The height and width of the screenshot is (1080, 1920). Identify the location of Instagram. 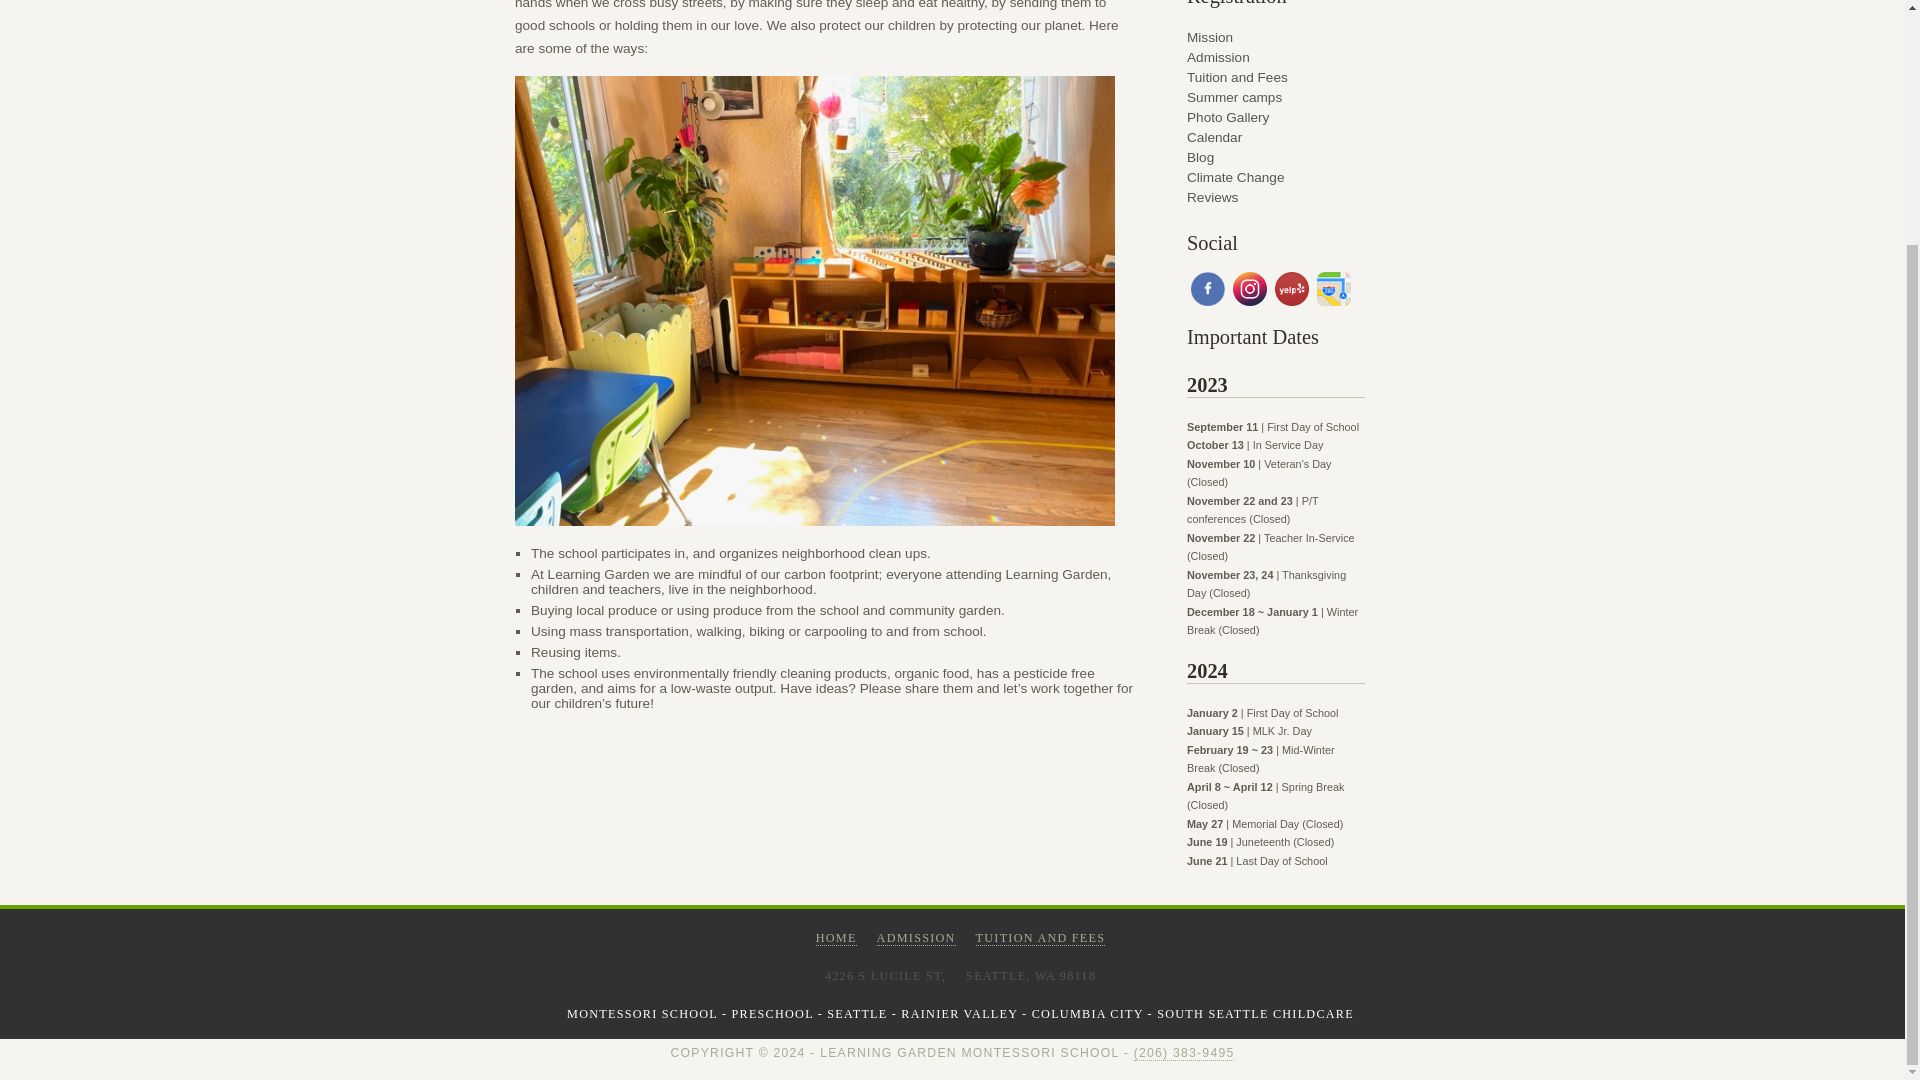
(1250, 290).